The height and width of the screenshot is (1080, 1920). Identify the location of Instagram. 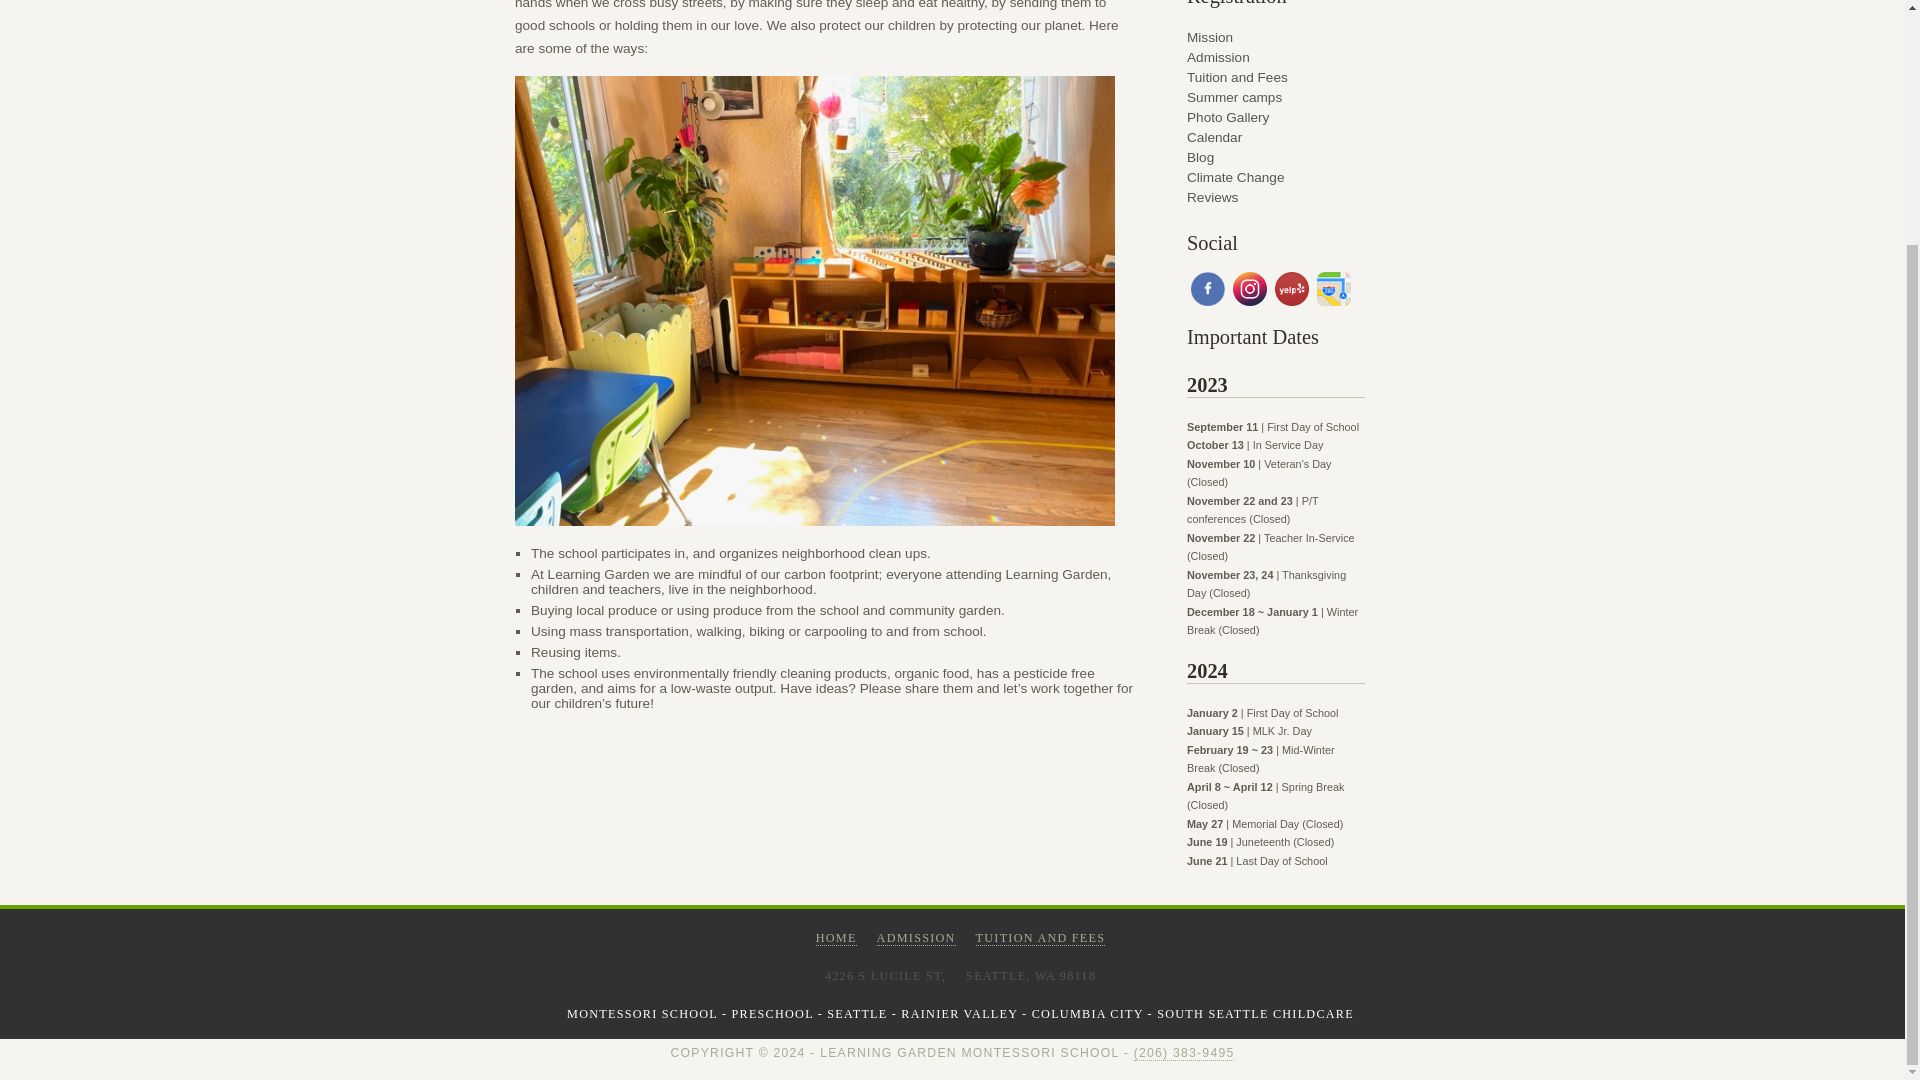
(1250, 290).